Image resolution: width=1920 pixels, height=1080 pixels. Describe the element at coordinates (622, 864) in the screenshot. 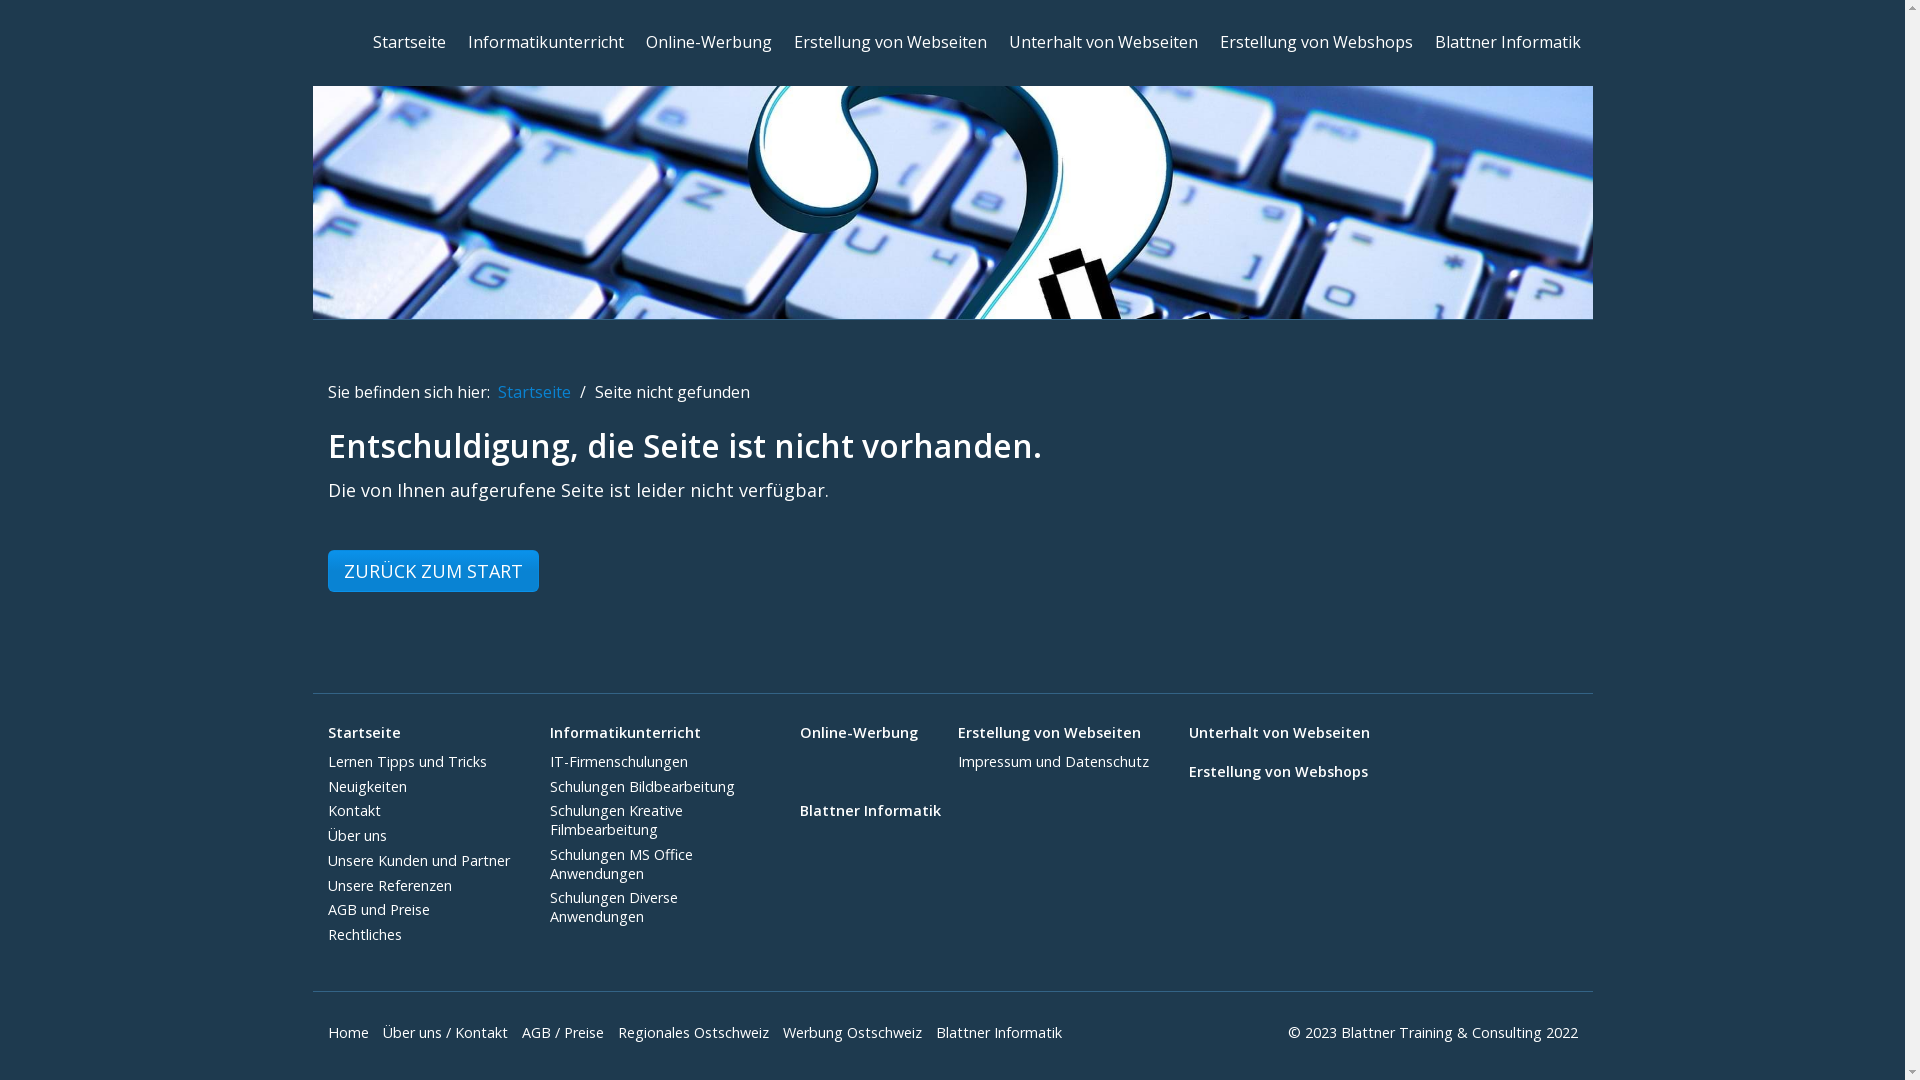

I see `Schulungen MS Office Anwendungen` at that location.